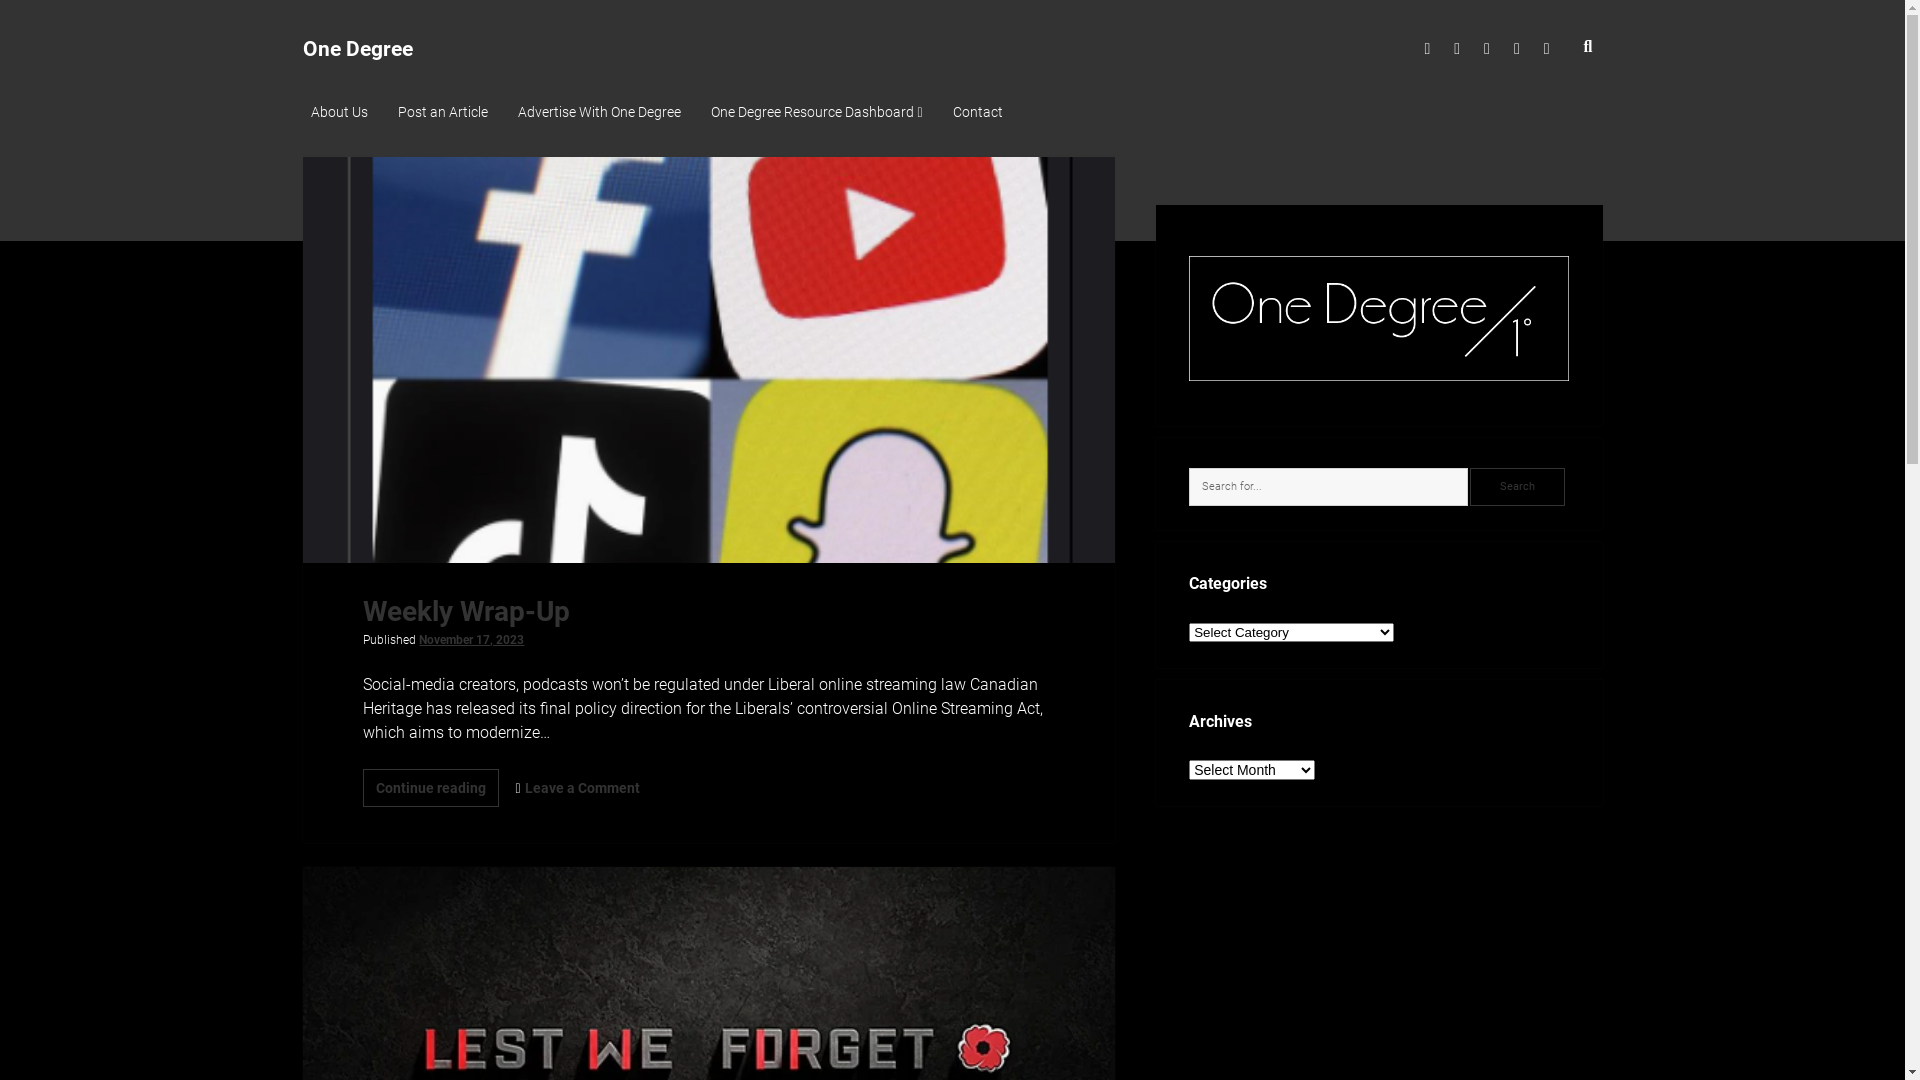 The image size is (1920, 1080). What do you see at coordinates (1547, 49) in the screenshot?
I see `youtube` at bounding box center [1547, 49].